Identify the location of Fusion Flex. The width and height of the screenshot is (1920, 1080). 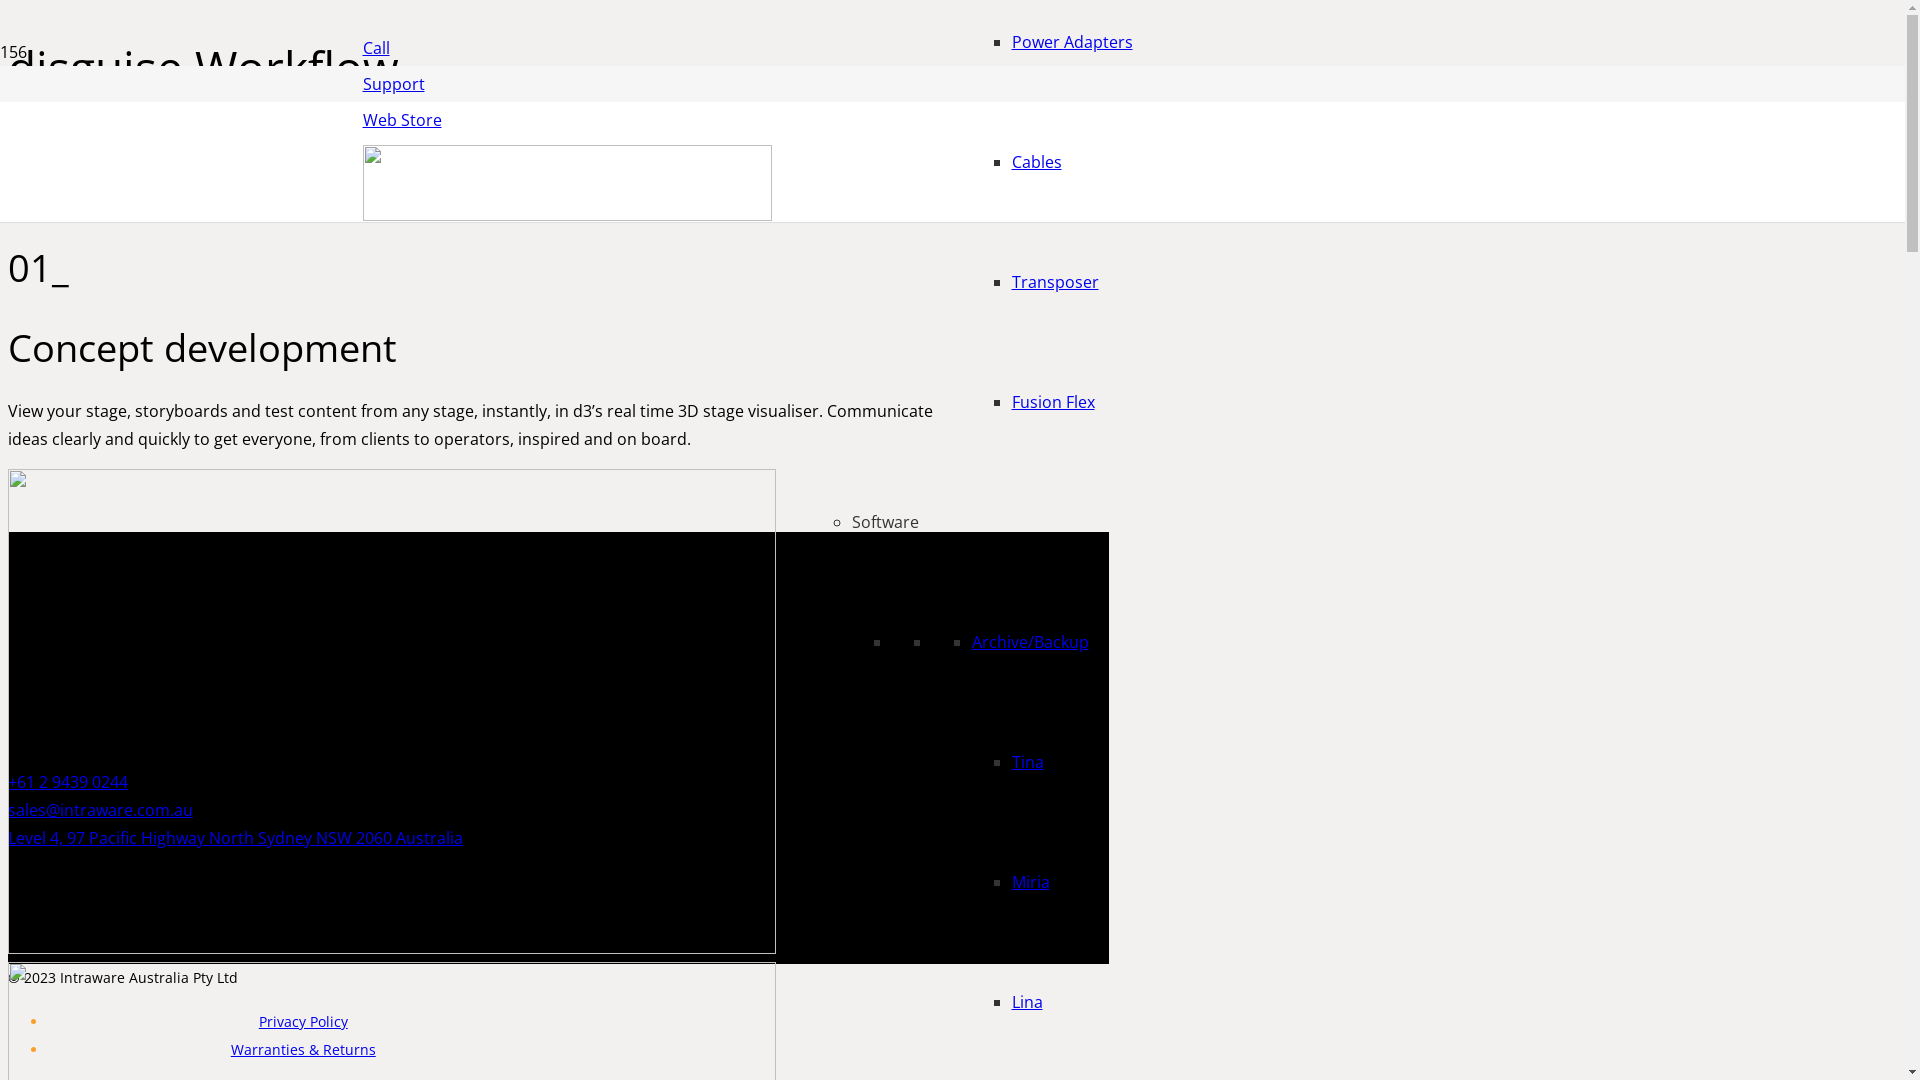
(1054, 402).